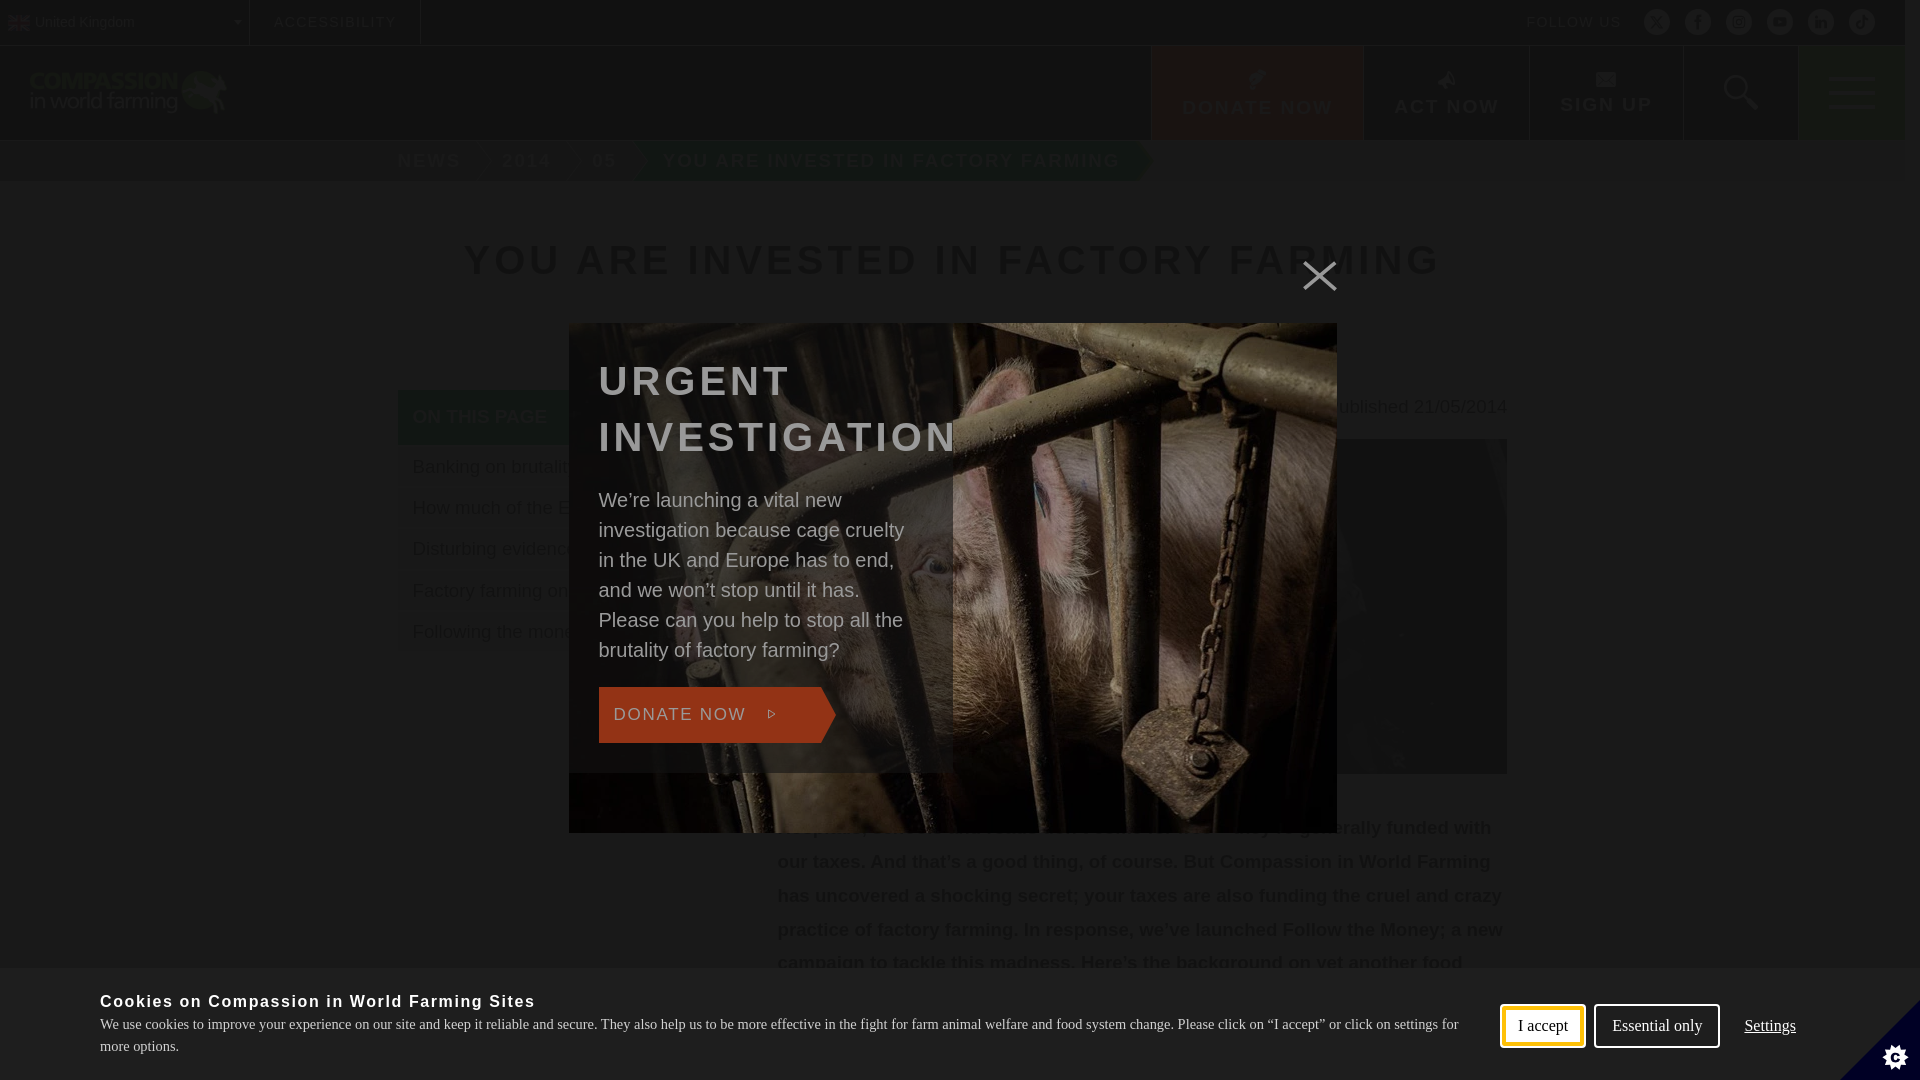  What do you see at coordinates (1780, 22) in the screenshot?
I see `YouTube` at bounding box center [1780, 22].